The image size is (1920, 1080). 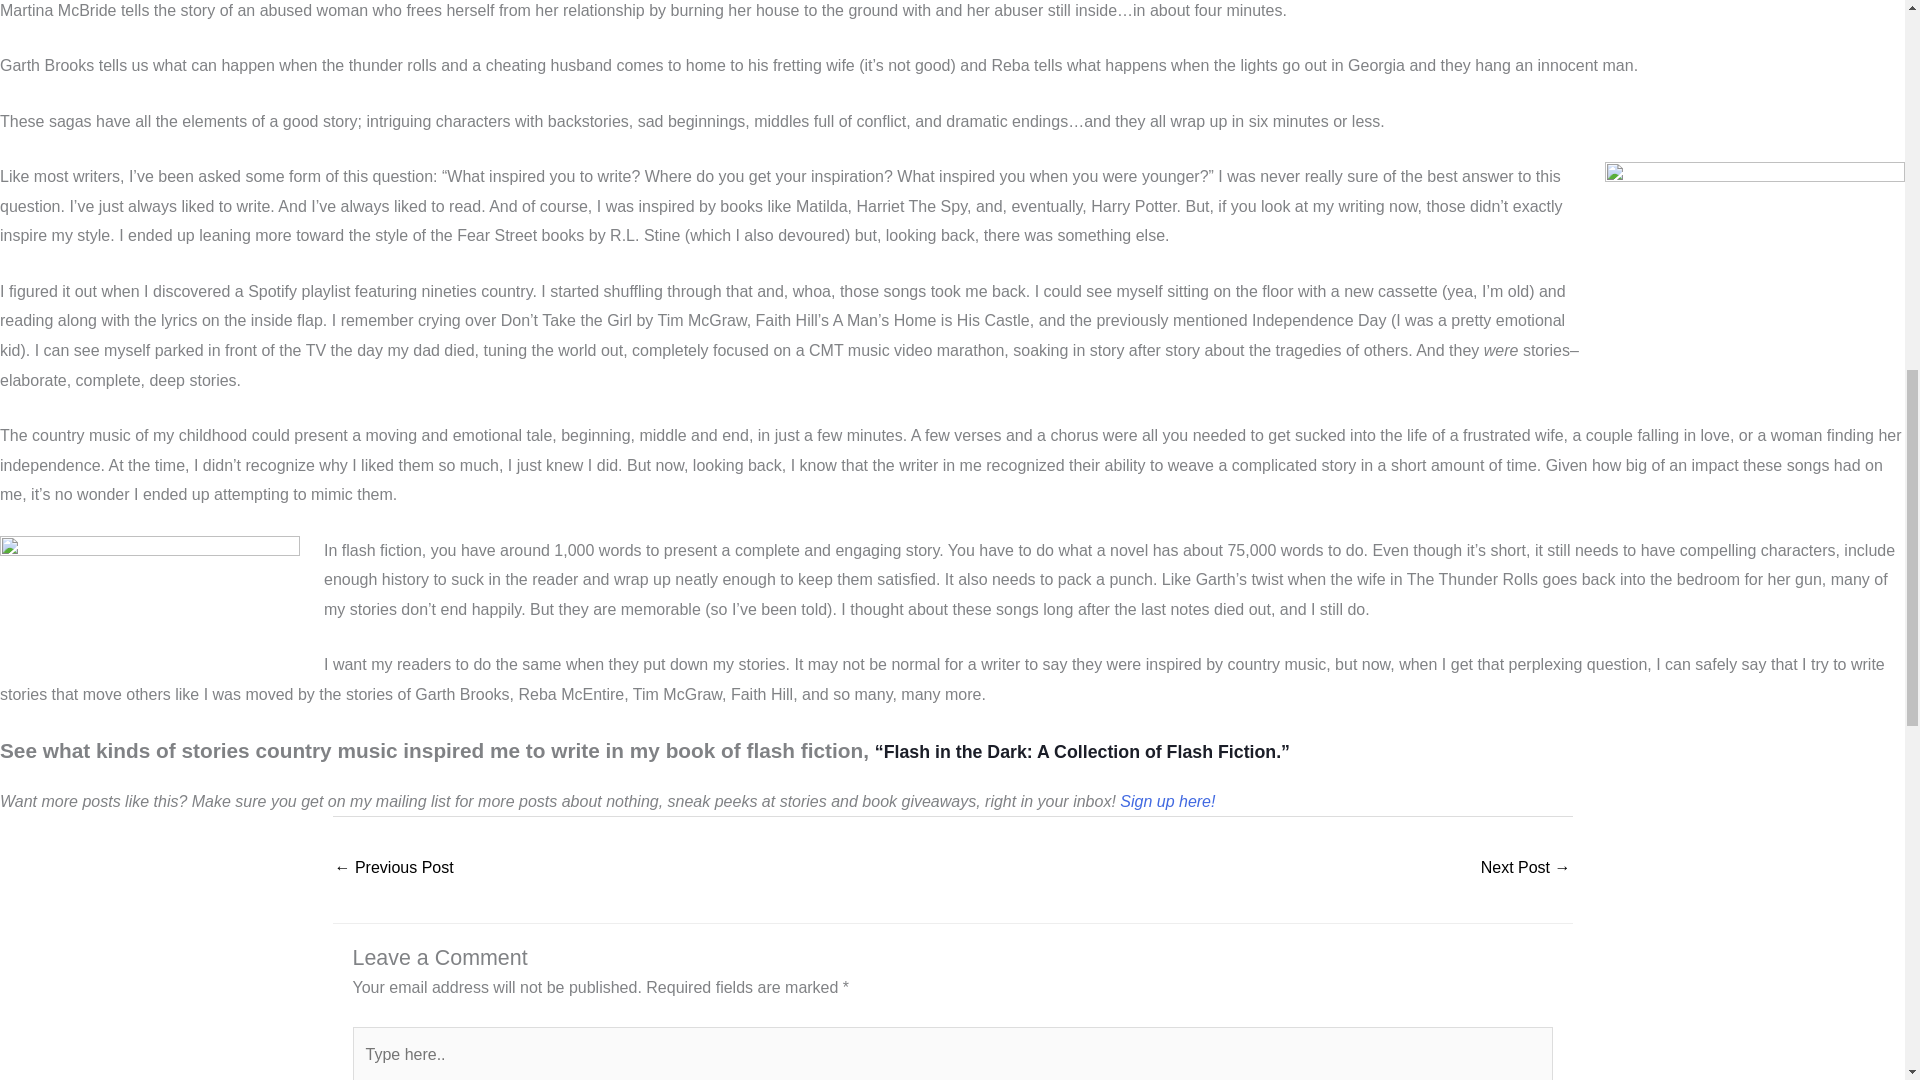 I want to click on The AI in My Bedroom, so click(x=394, y=869).